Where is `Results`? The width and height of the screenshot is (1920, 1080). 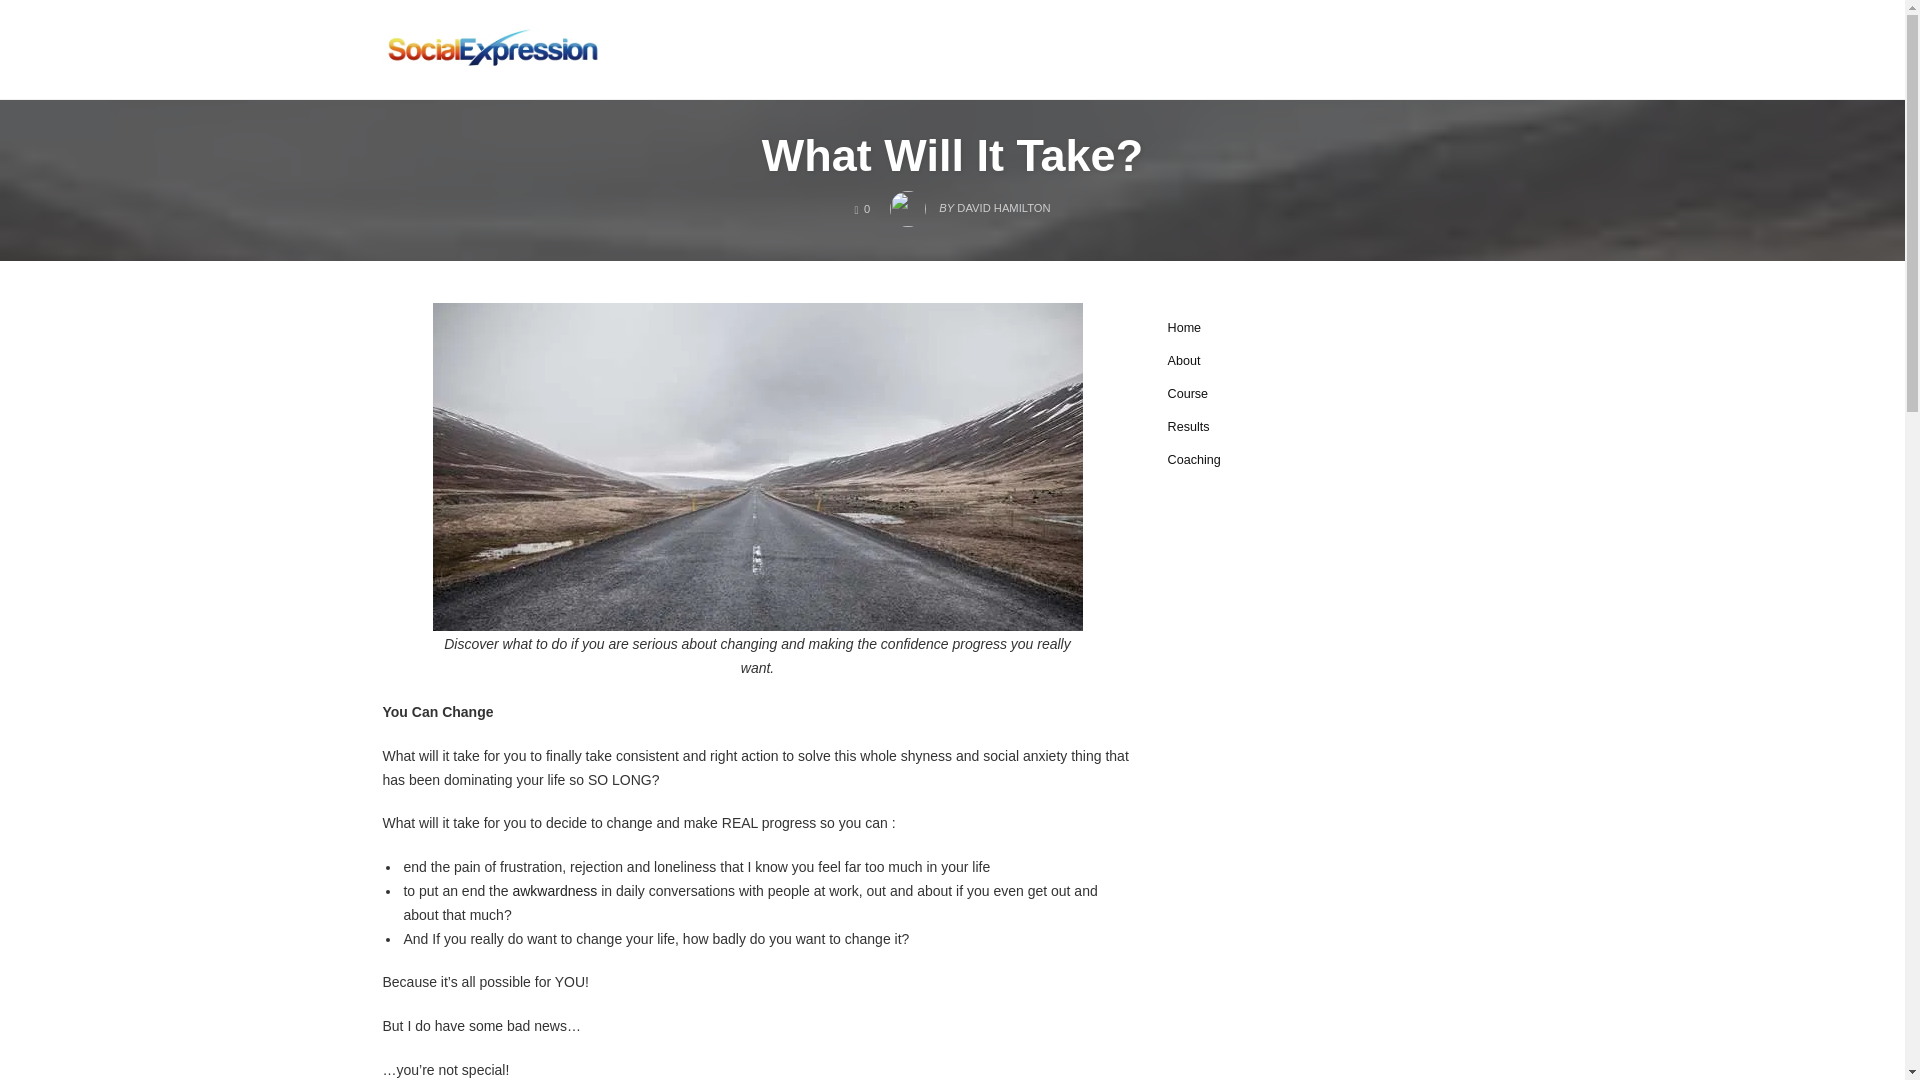 Results is located at coordinates (554, 890).